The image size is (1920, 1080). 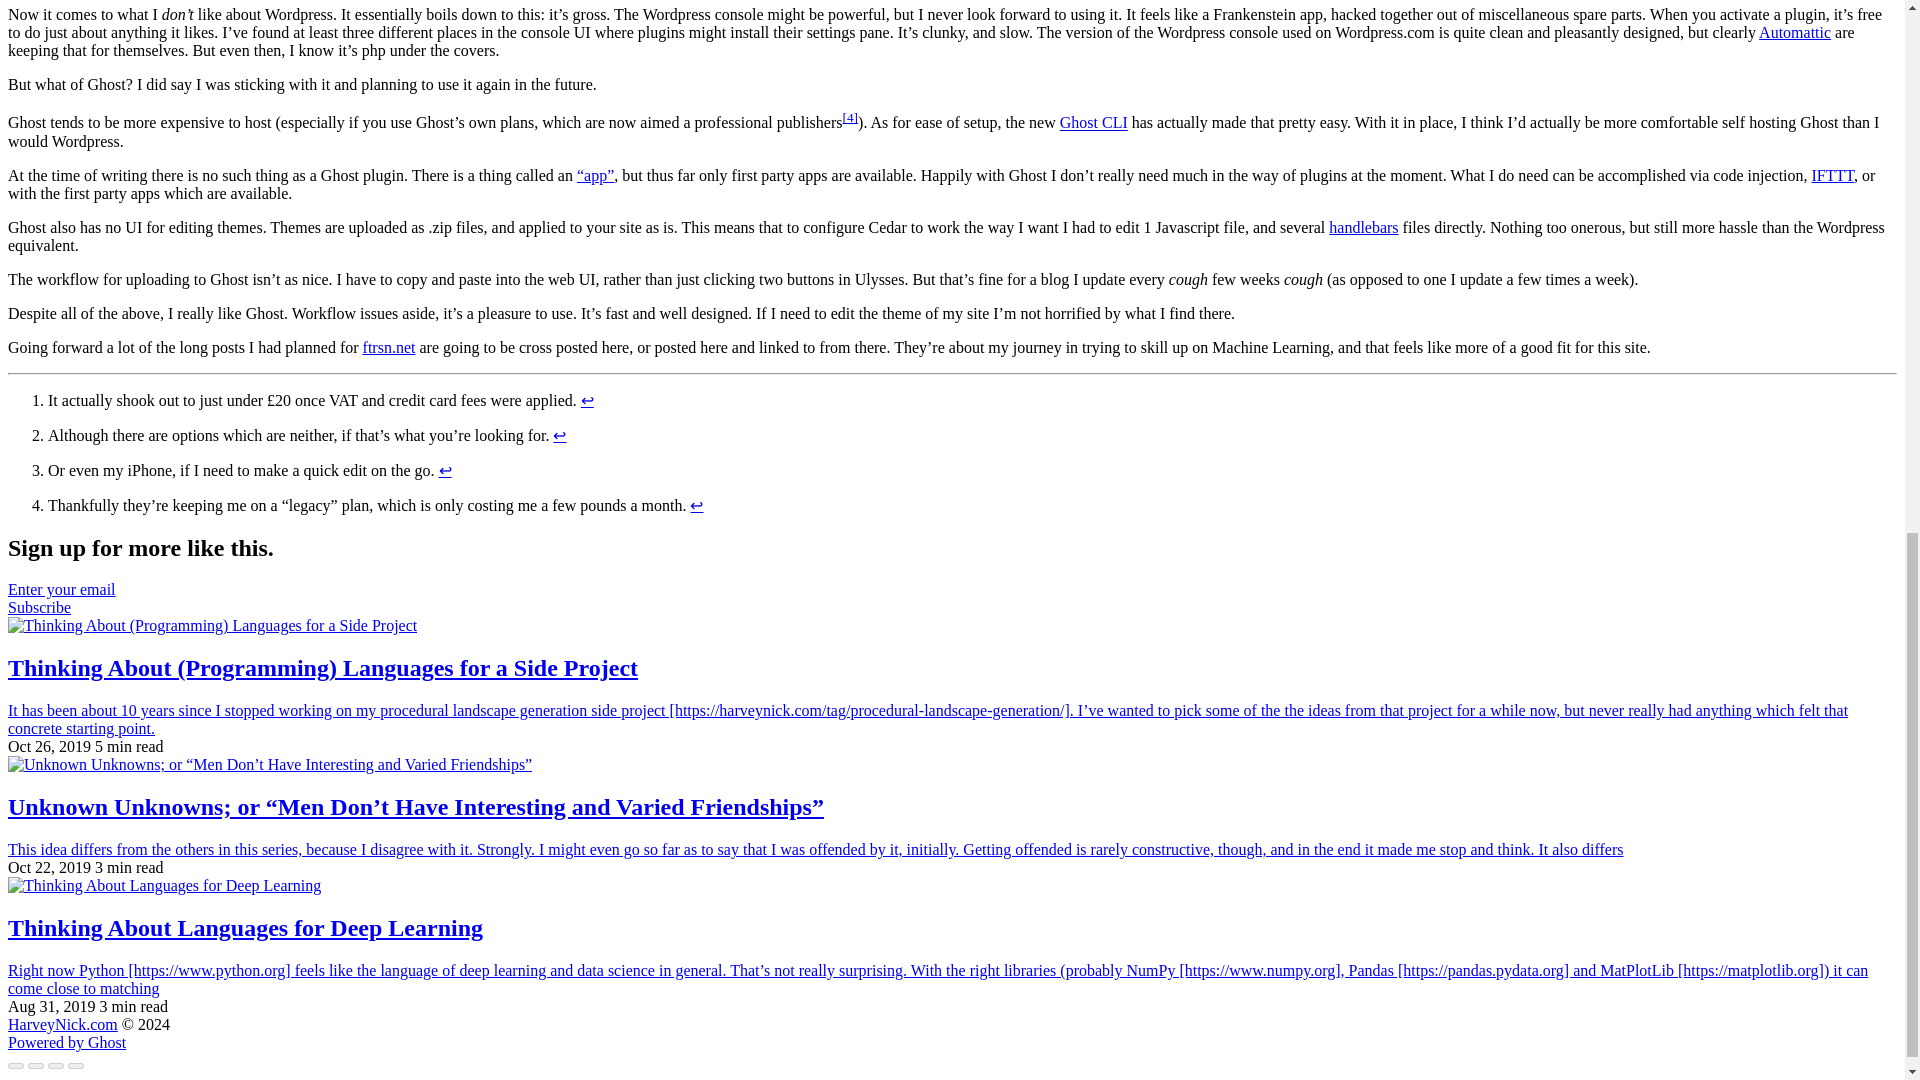 I want to click on handlebars, so click(x=1362, y=228).